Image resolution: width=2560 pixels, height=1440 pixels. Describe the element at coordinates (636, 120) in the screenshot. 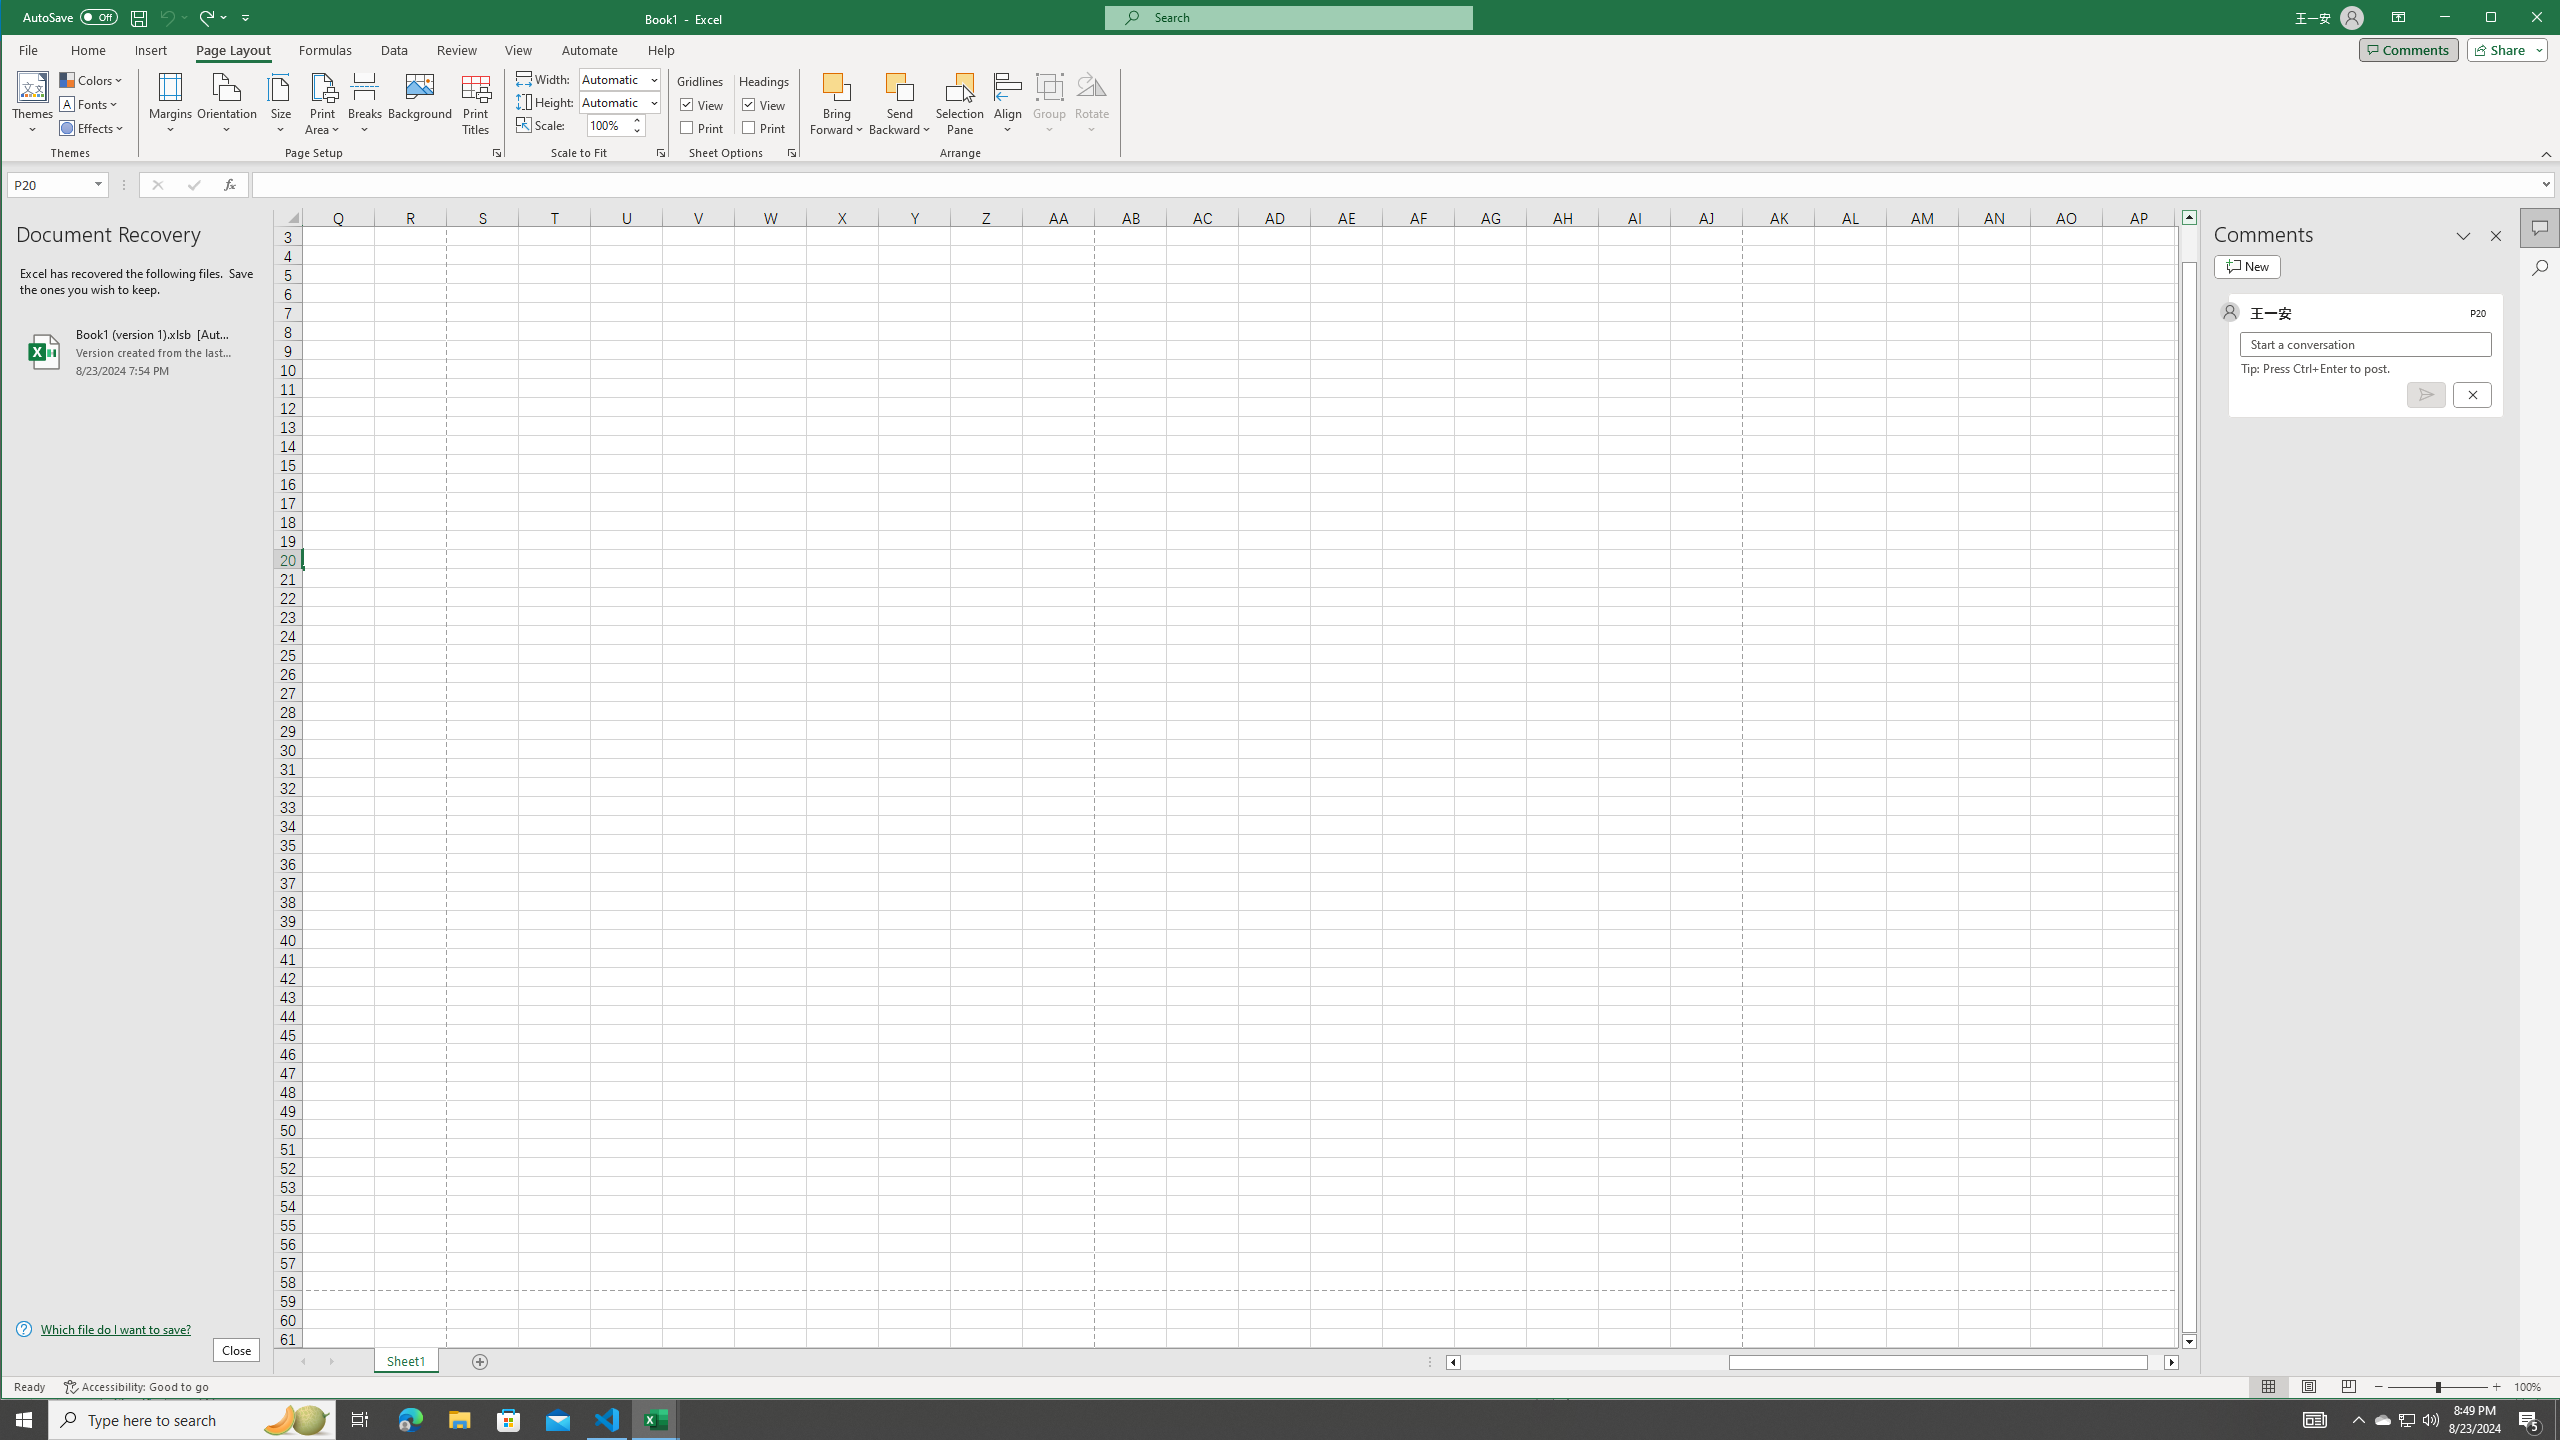

I see `Maximize` at that location.